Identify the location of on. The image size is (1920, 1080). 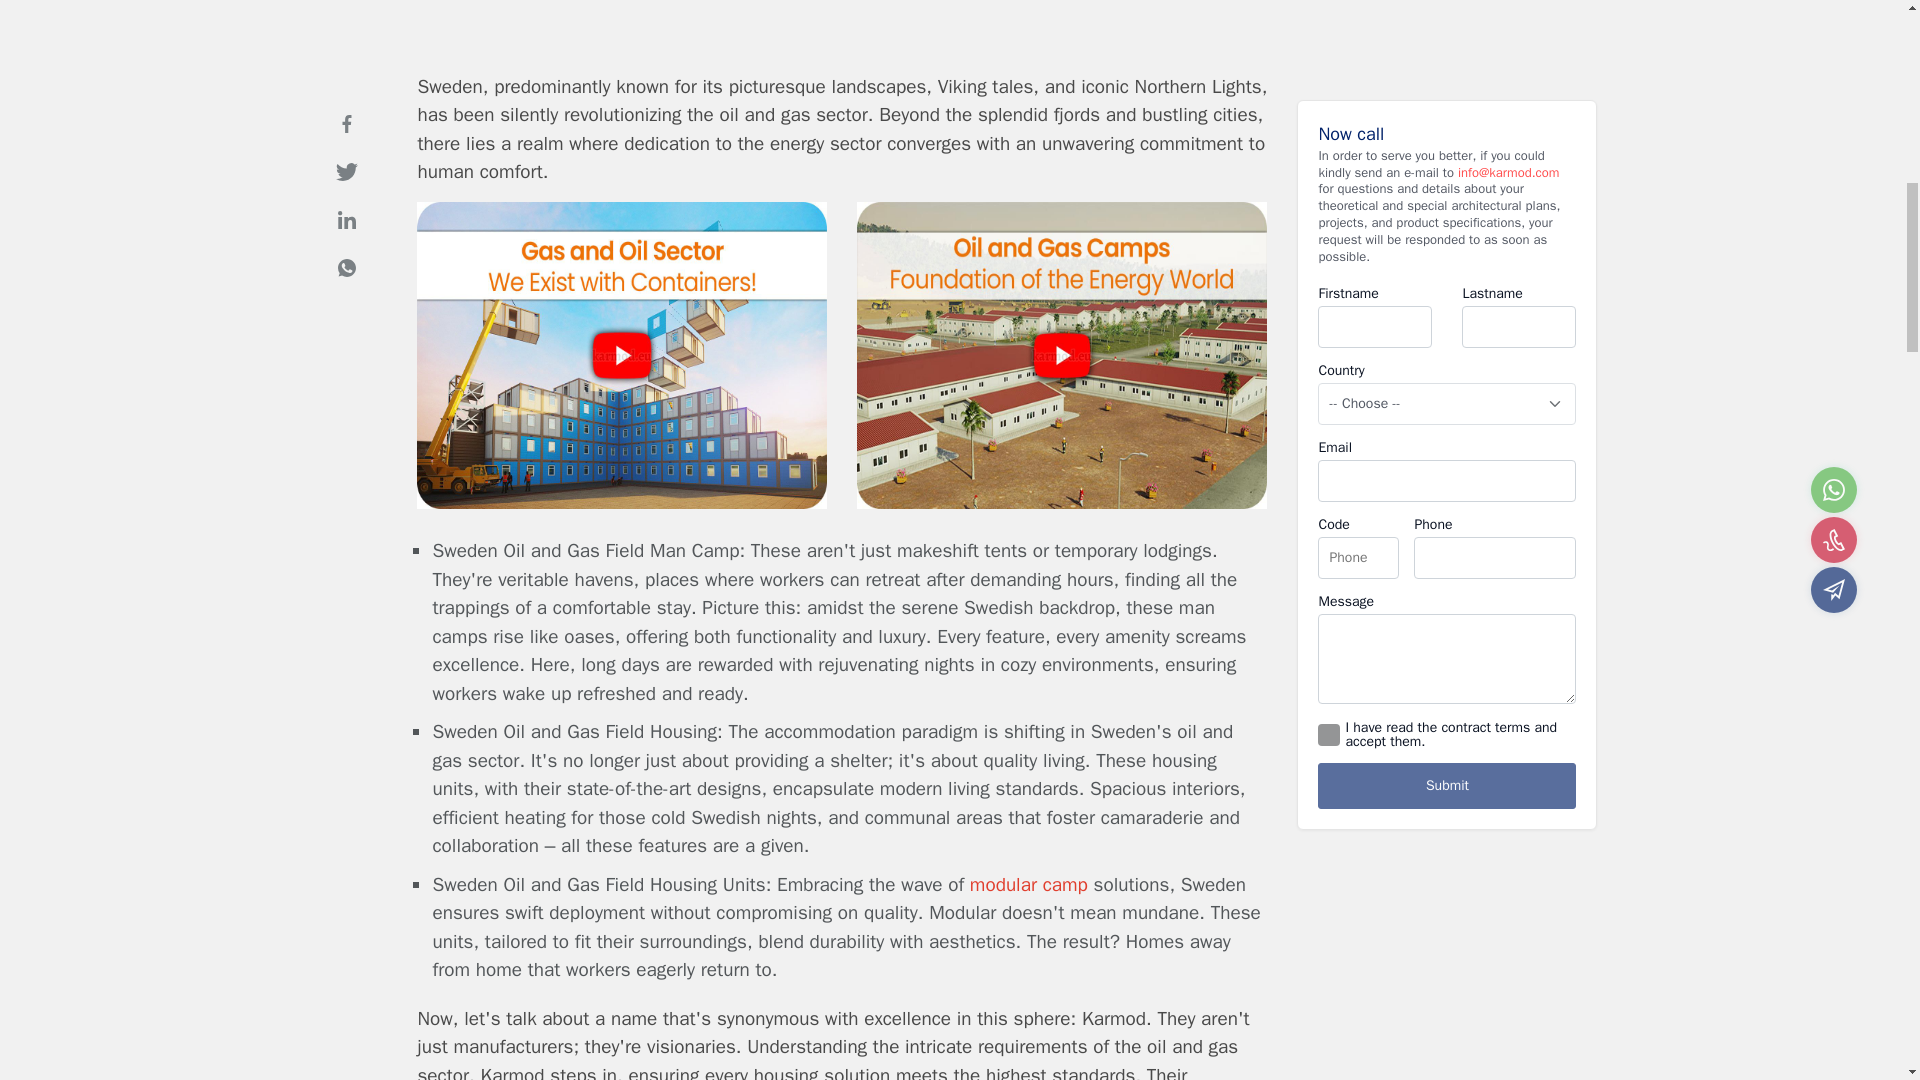
(1328, 708).